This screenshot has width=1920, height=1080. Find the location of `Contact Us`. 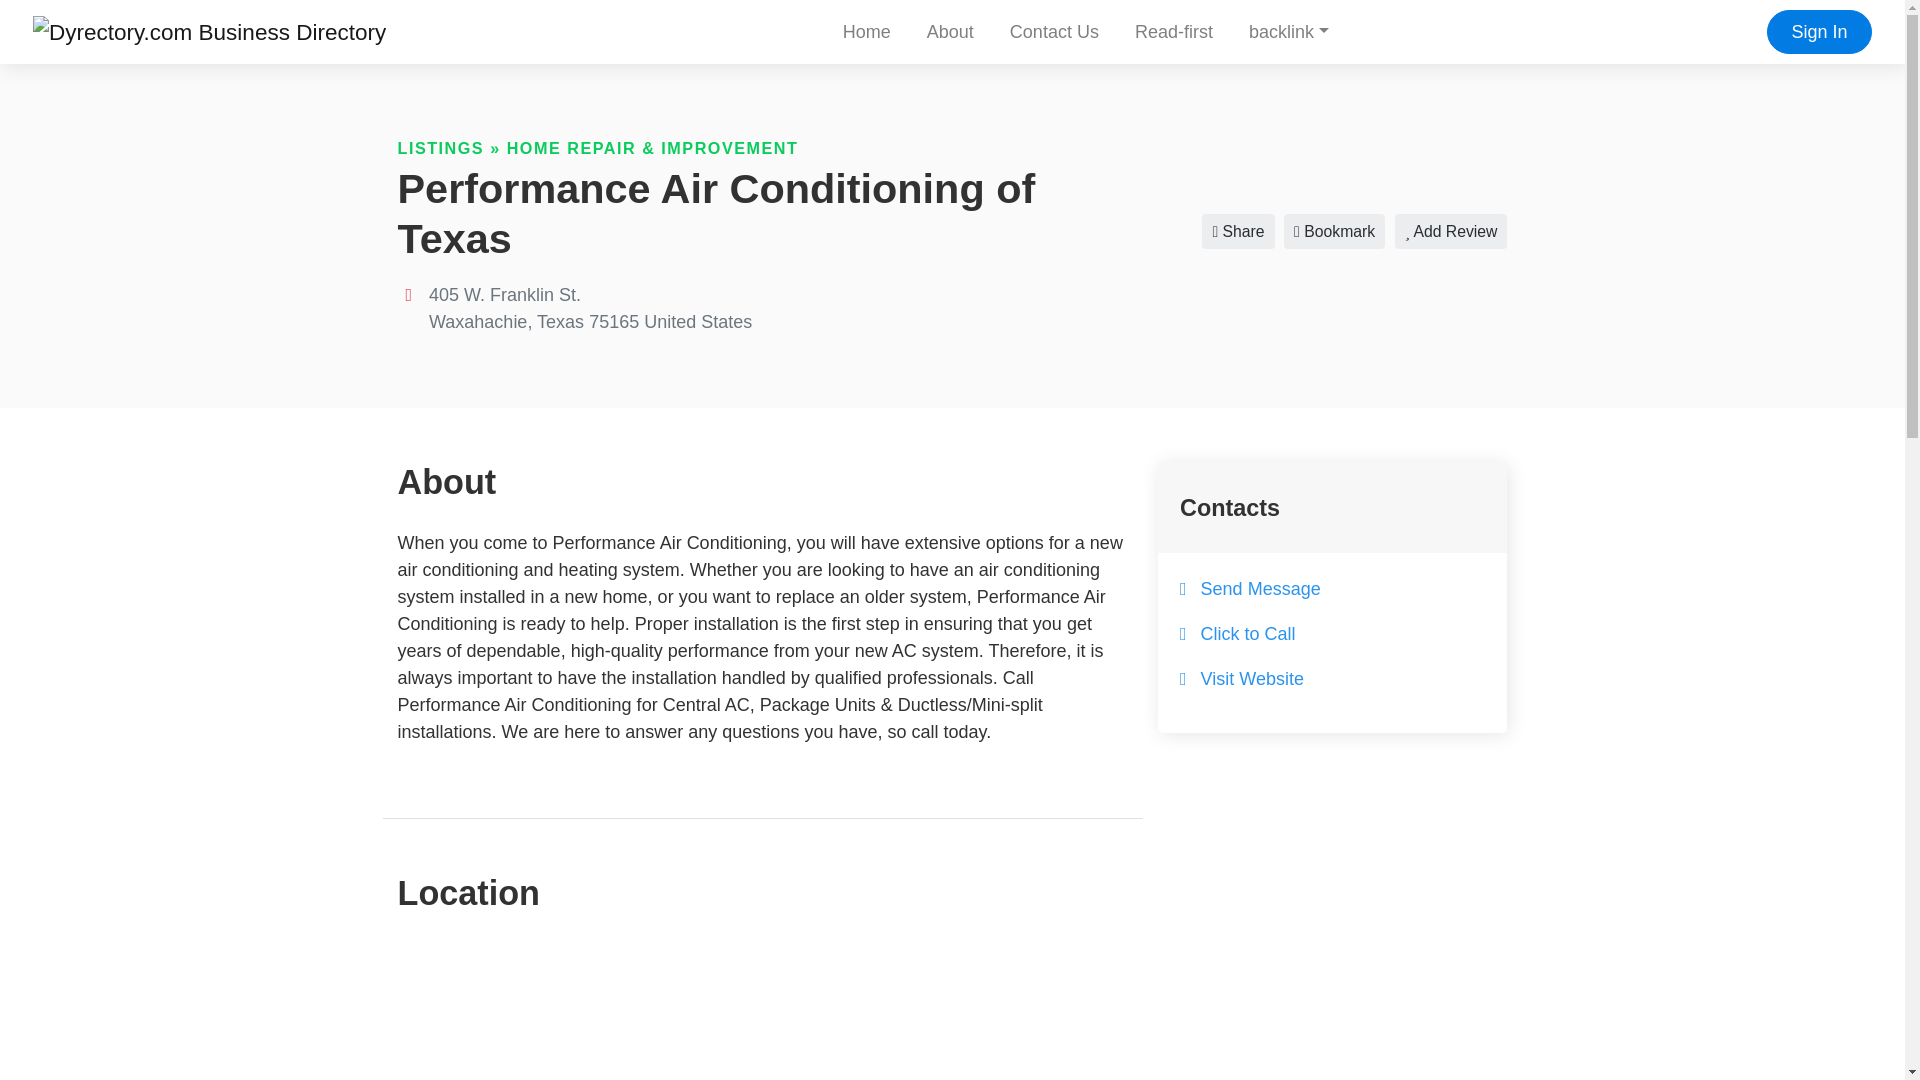

Contact Us is located at coordinates (1054, 32).